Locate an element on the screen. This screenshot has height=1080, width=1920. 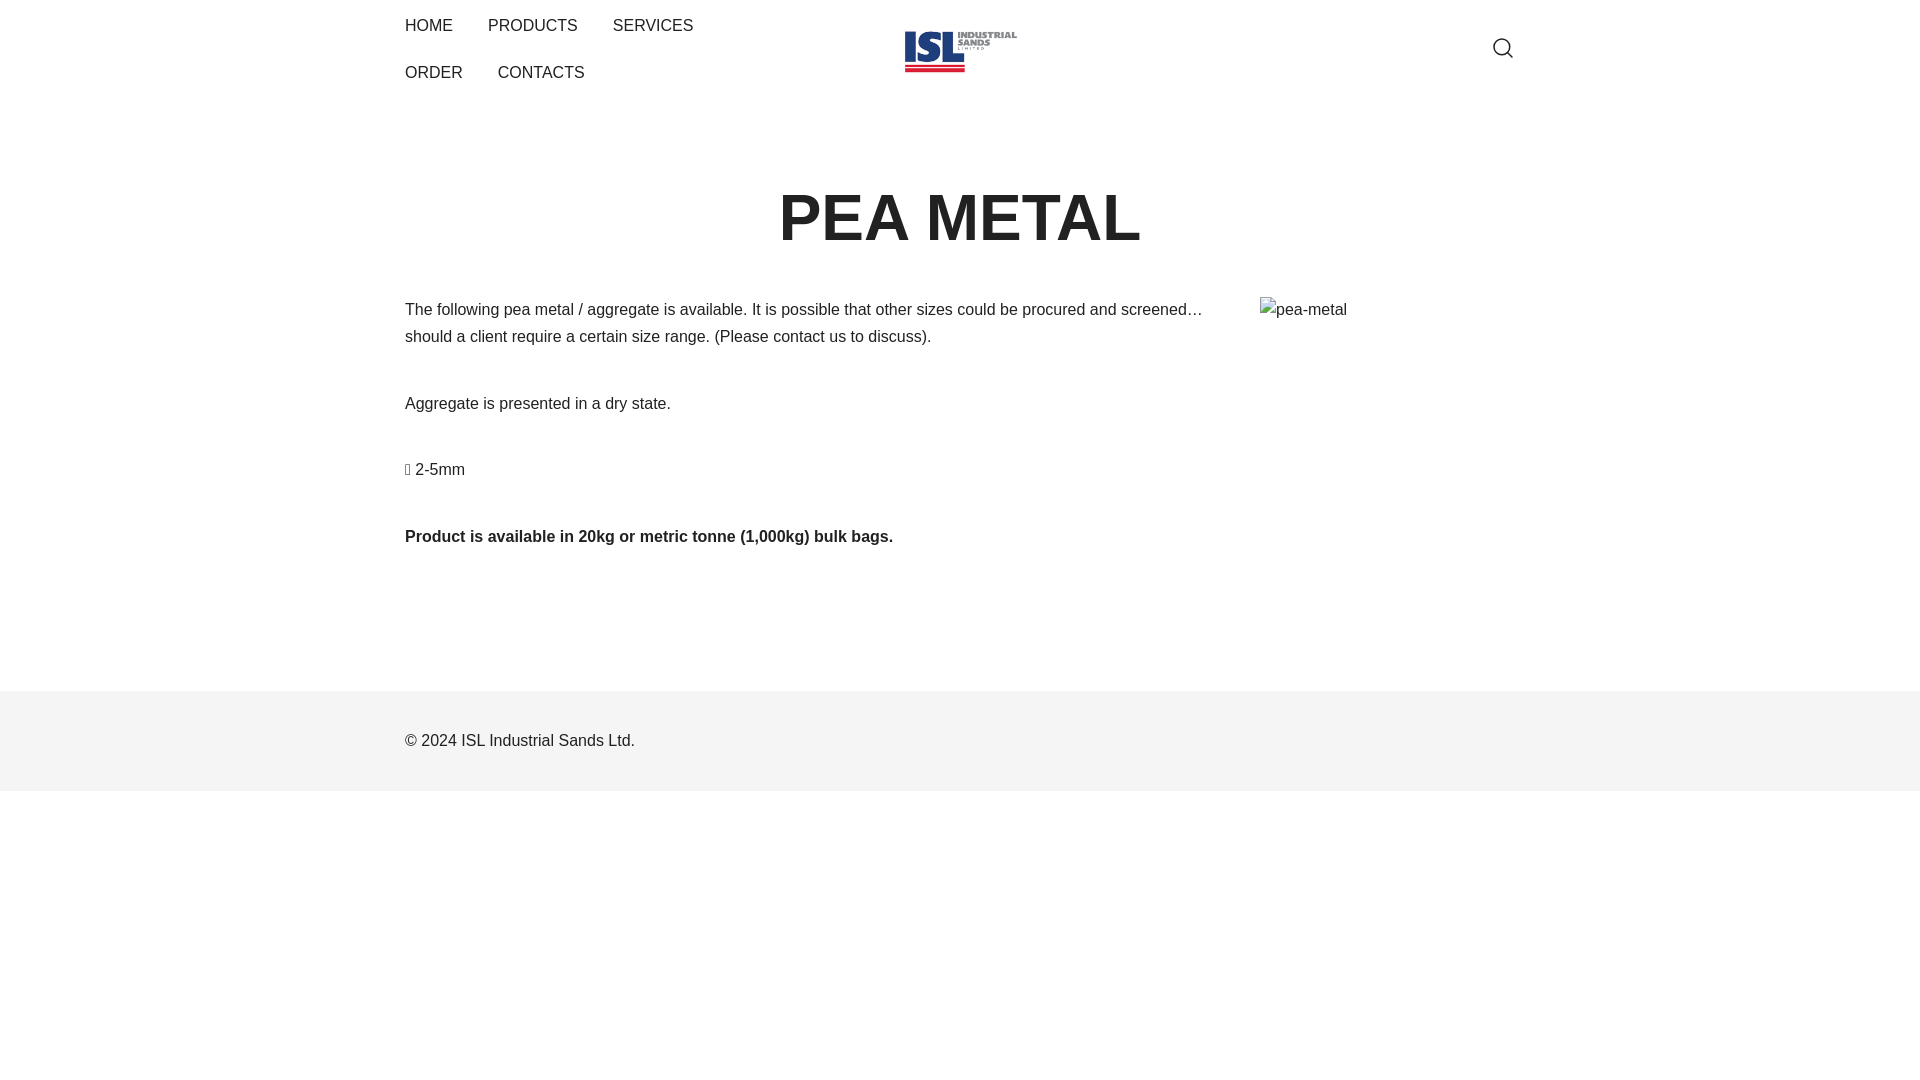
pea-metal is located at coordinates (1348, 386).